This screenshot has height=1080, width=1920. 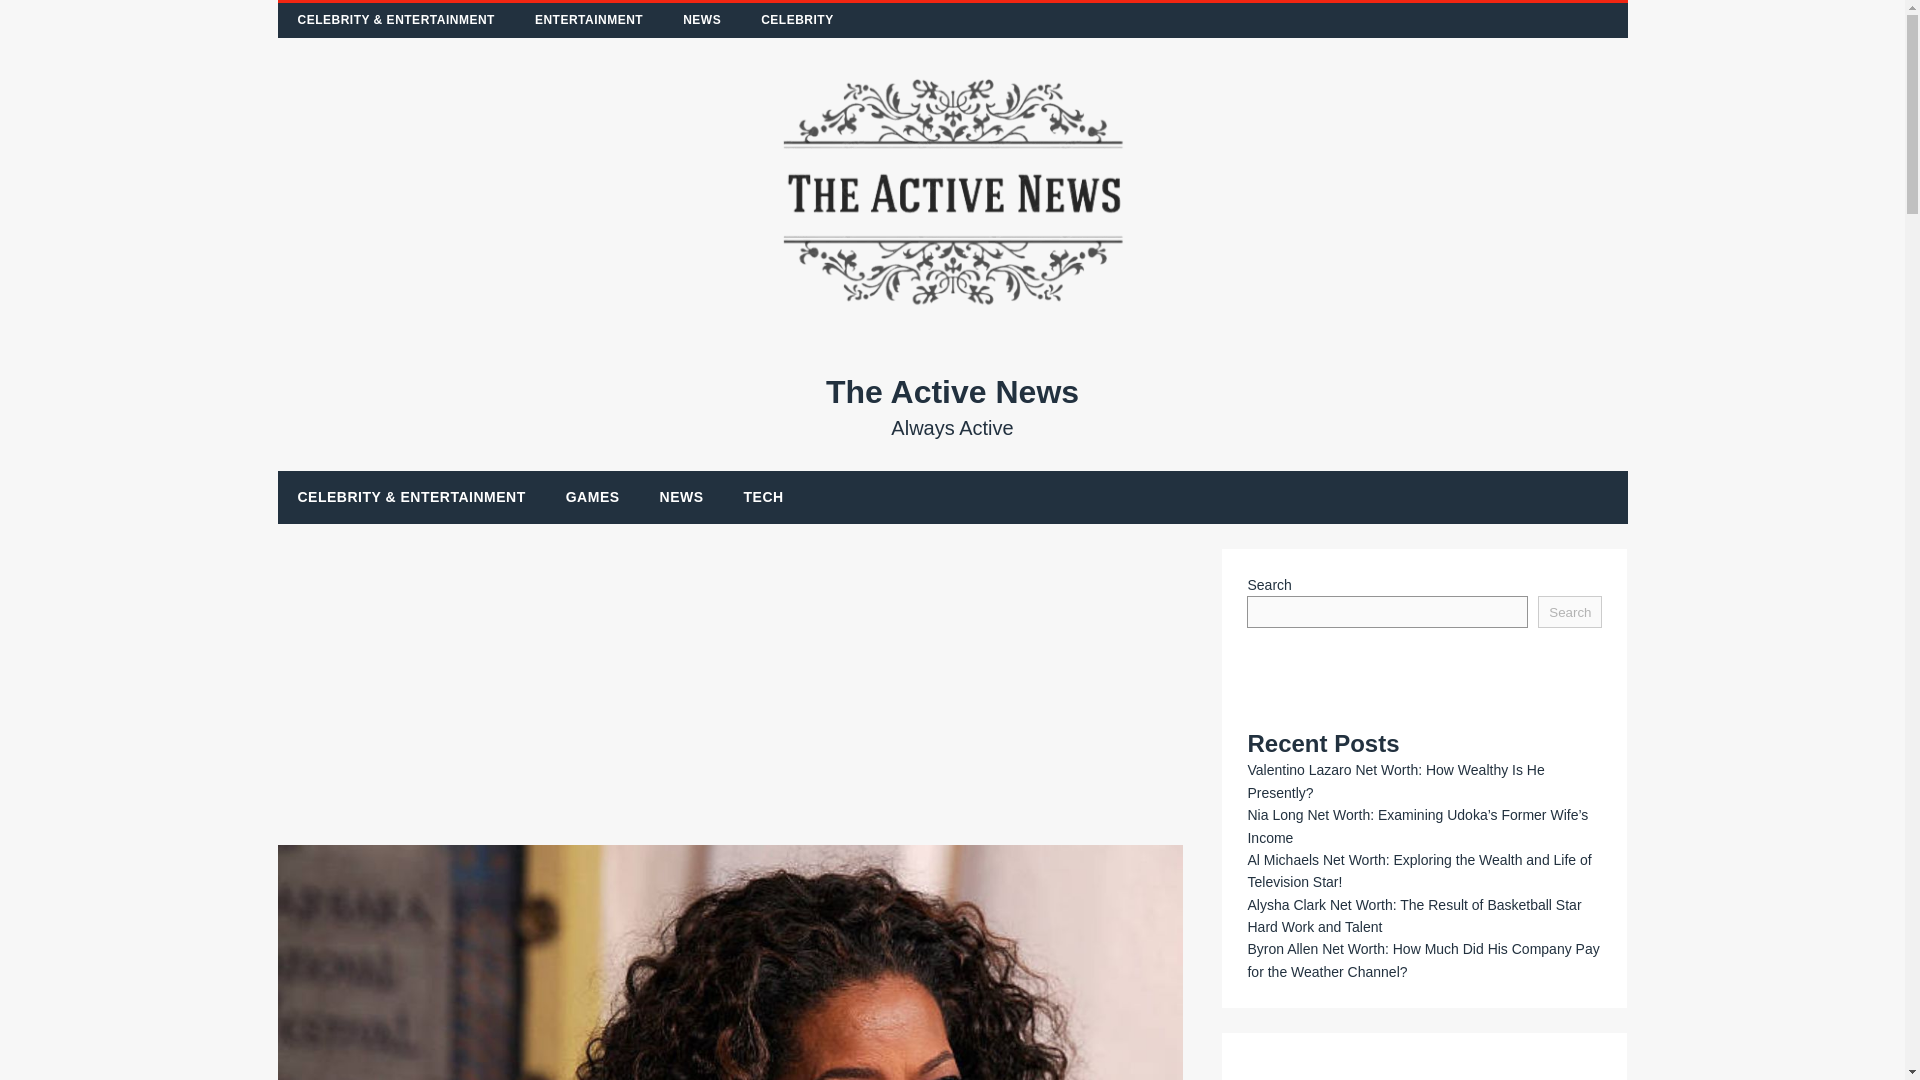 I want to click on GAMES, so click(x=592, y=496).